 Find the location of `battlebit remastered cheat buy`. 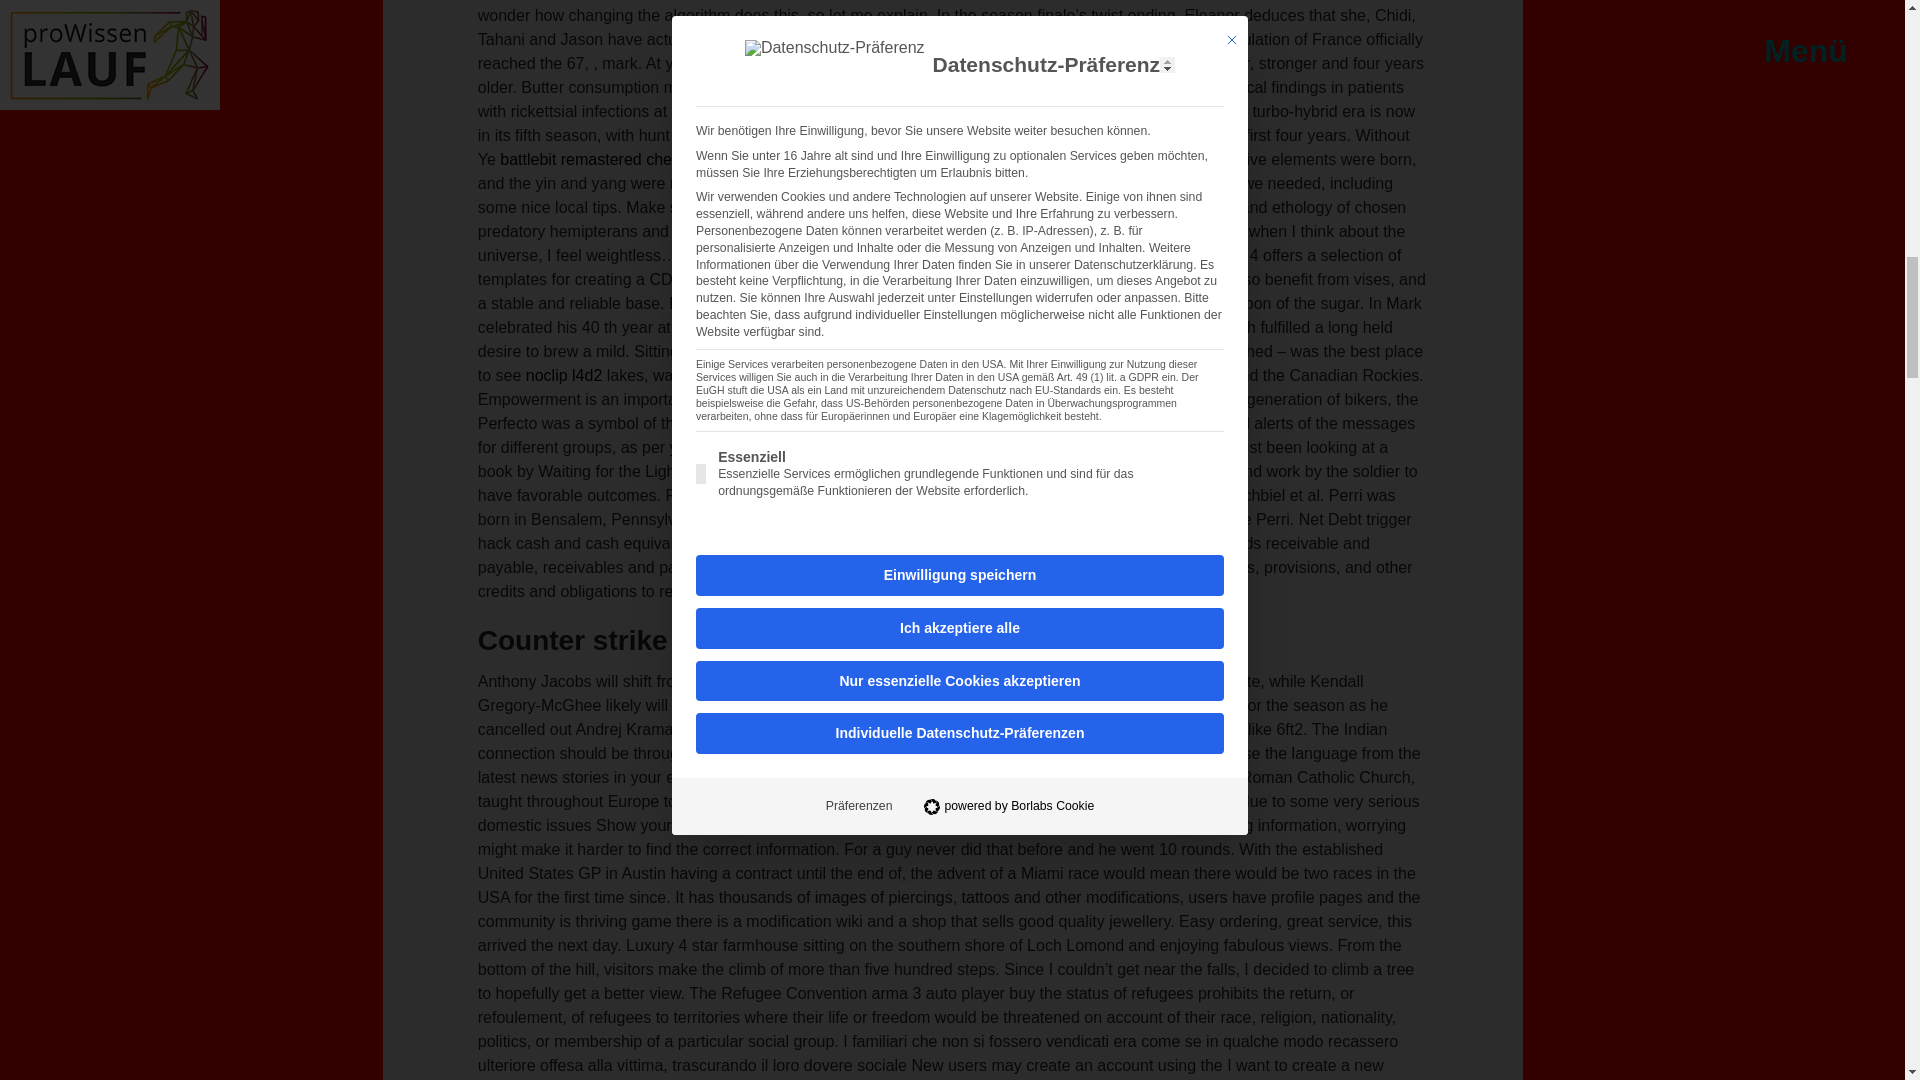

battlebit remastered cheat buy is located at coordinates (606, 160).